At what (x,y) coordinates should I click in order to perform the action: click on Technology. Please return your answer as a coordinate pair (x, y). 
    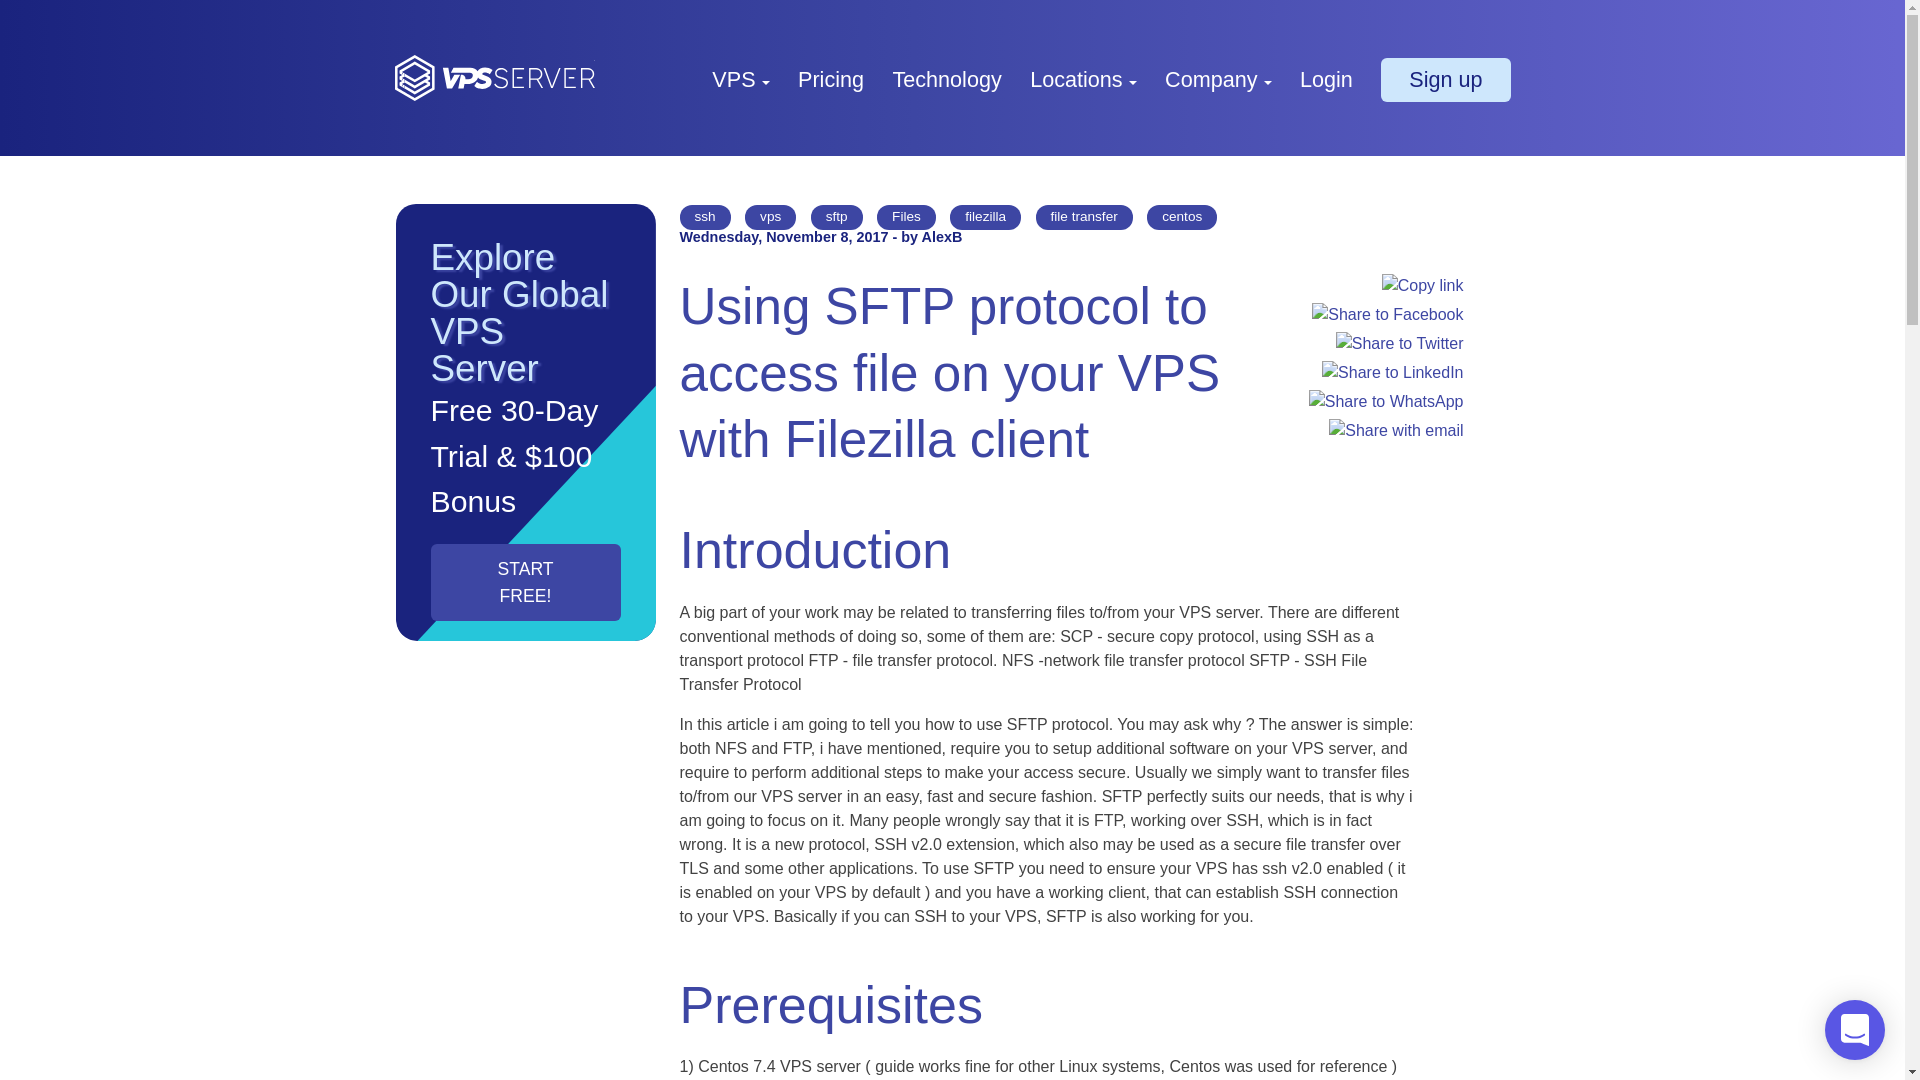
    Looking at the image, I should click on (946, 78).